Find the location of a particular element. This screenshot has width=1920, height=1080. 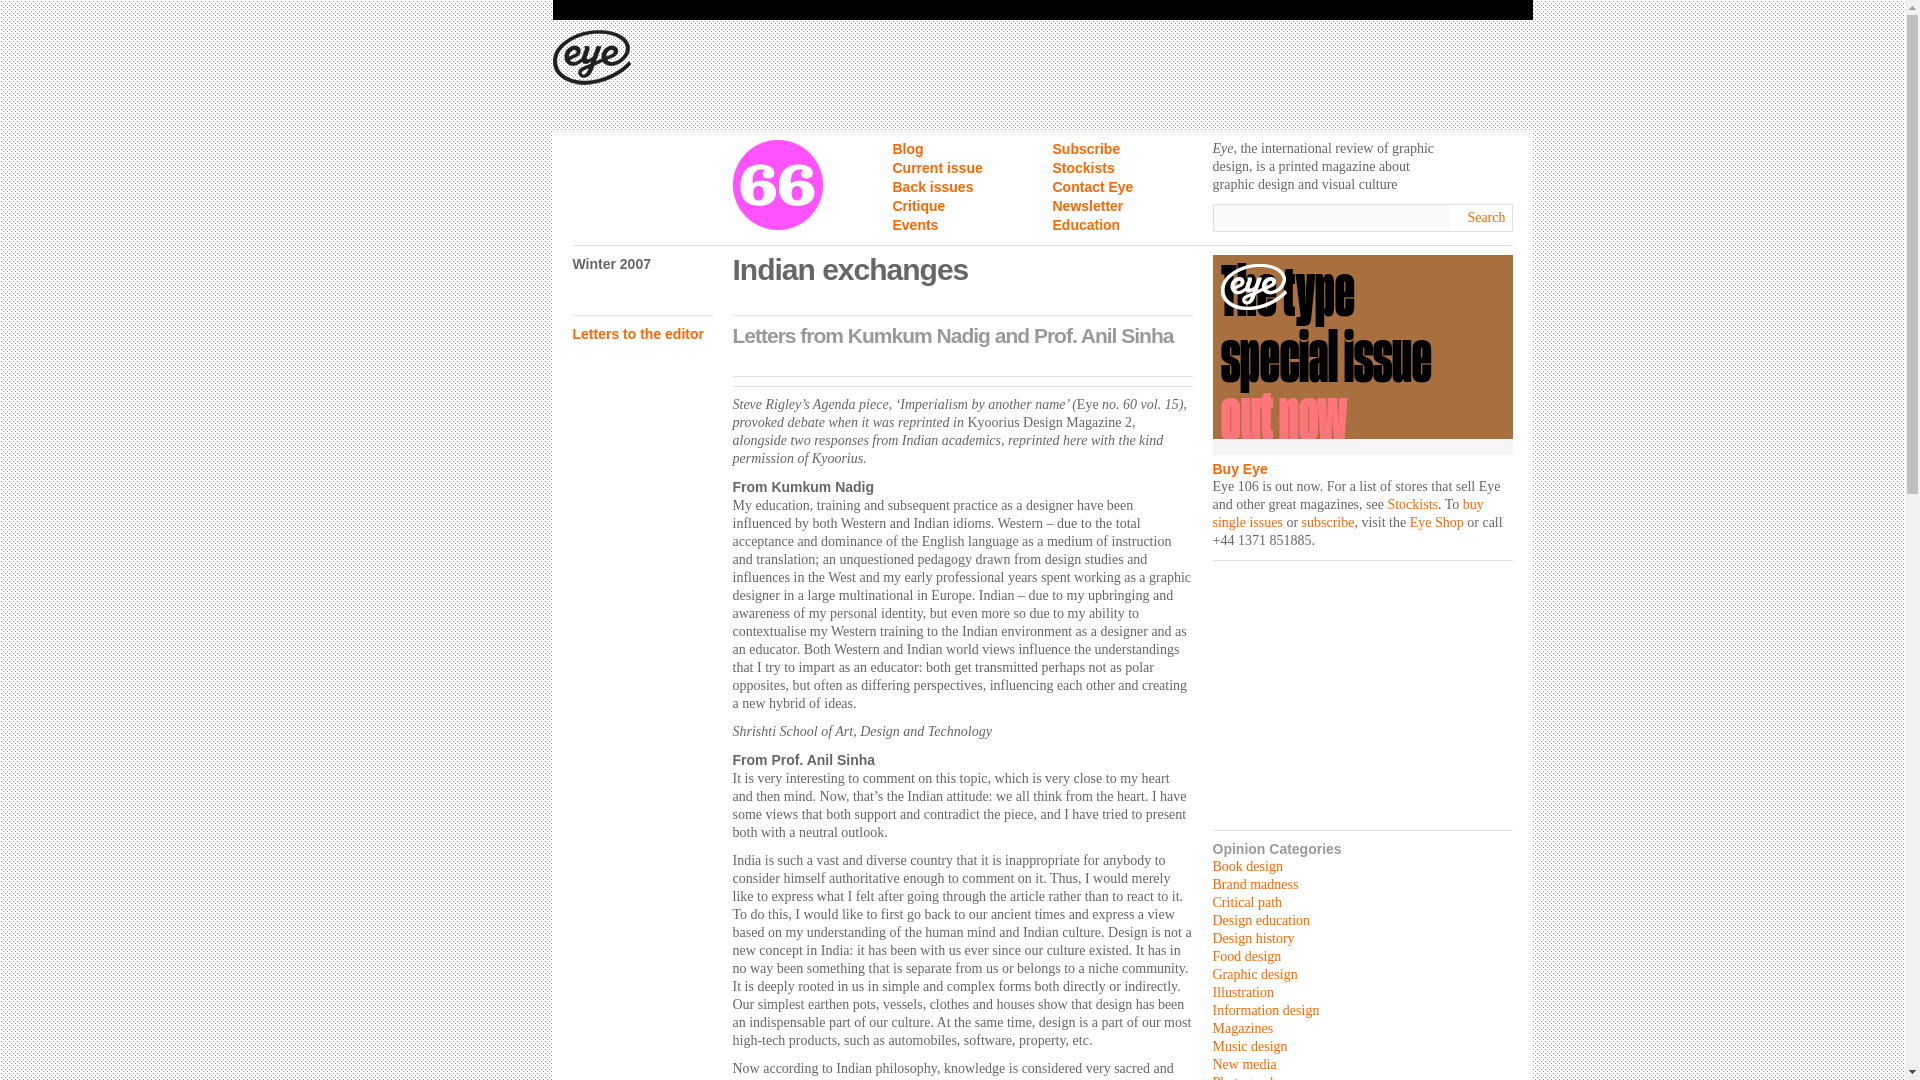

Back issues is located at coordinates (932, 187).